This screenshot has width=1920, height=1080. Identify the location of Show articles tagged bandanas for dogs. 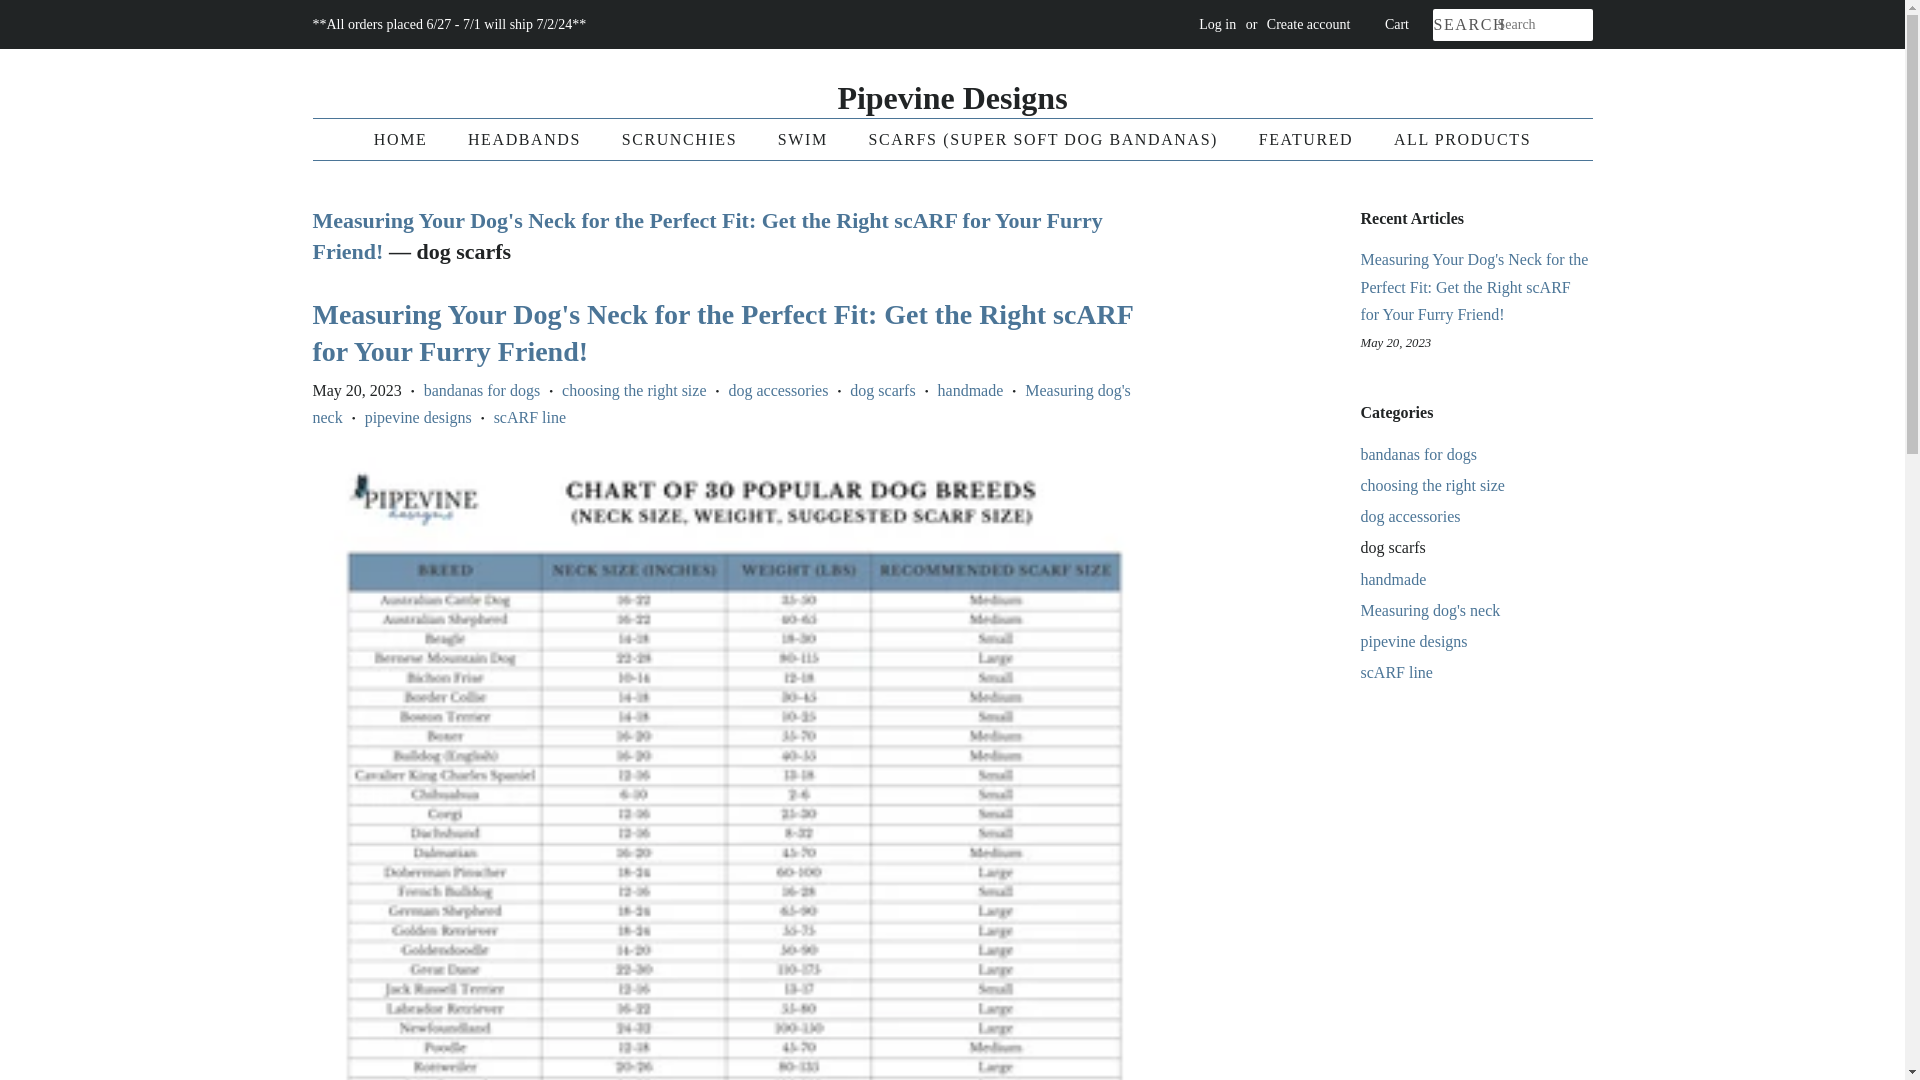
(1418, 454).